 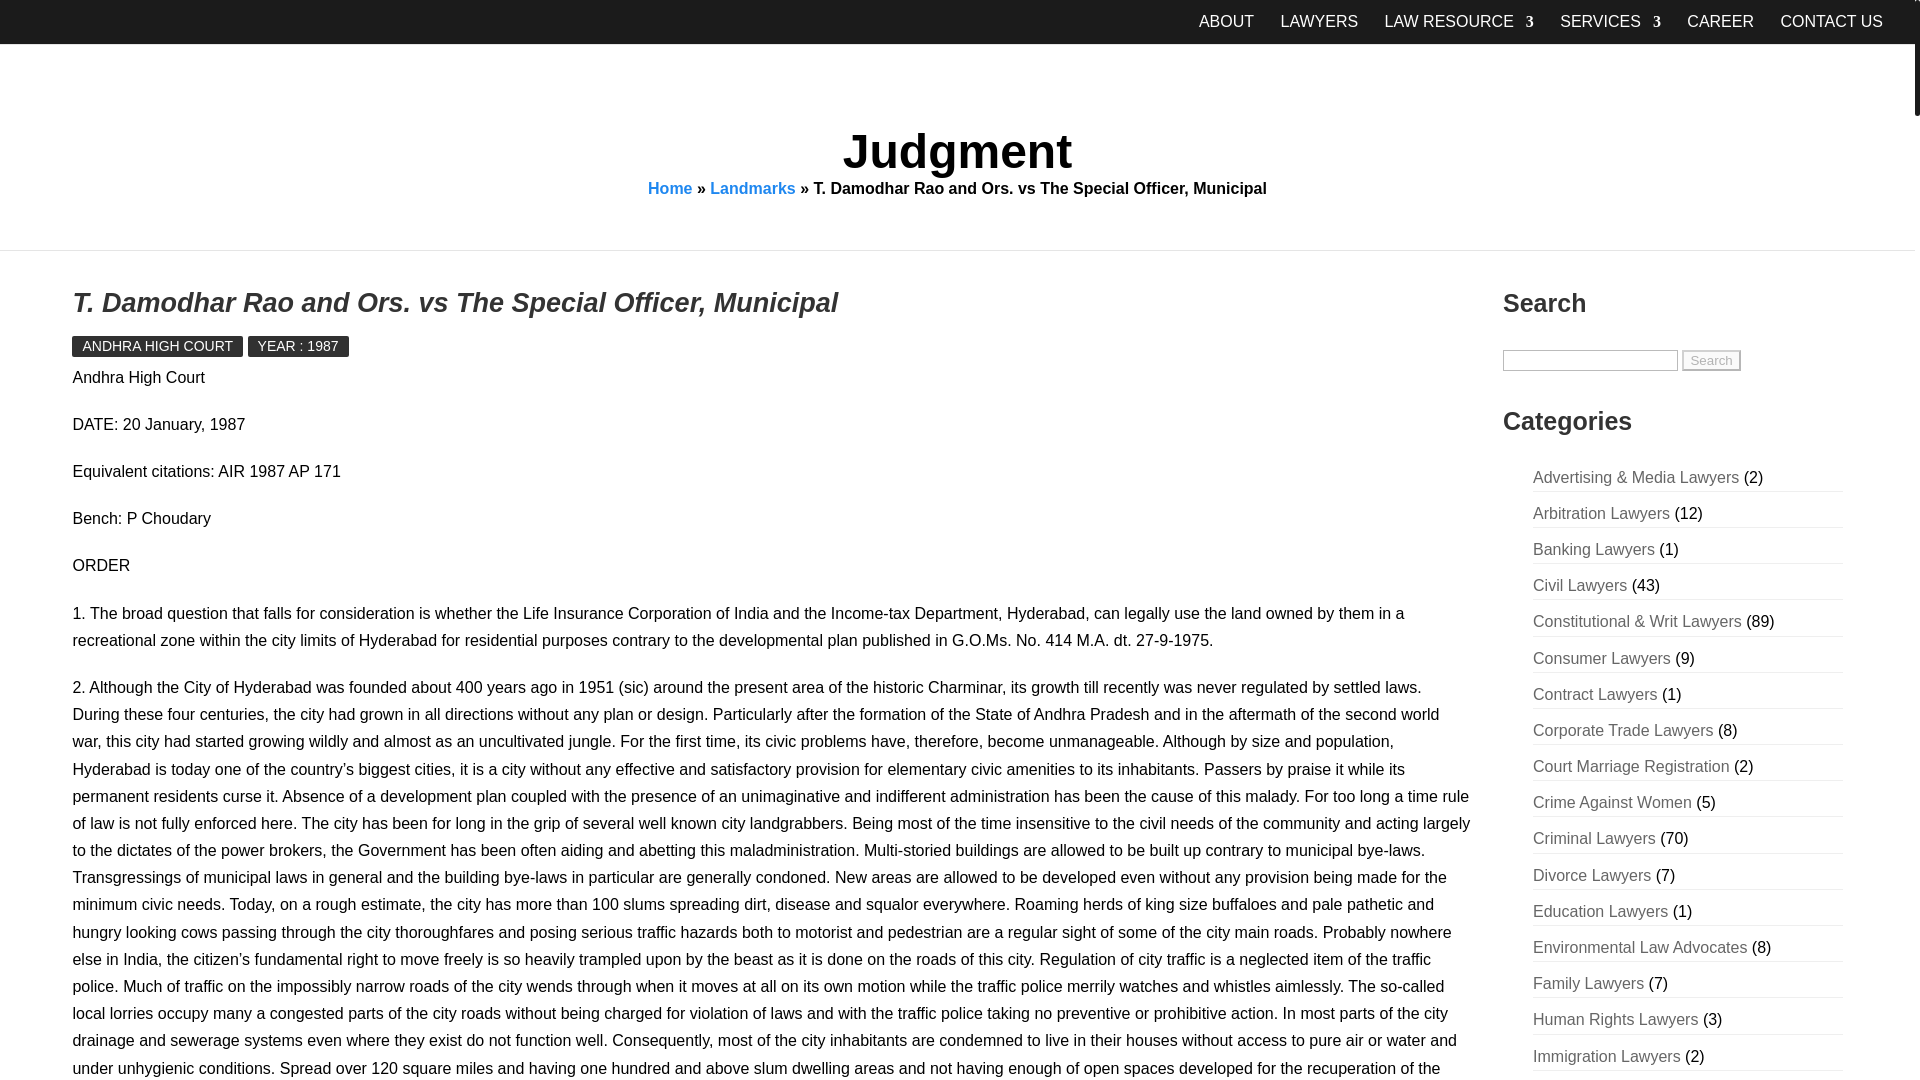 What do you see at coordinates (1318, 30) in the screenshot?
I see `LAWYERS` at bounding box center [1318, 30].